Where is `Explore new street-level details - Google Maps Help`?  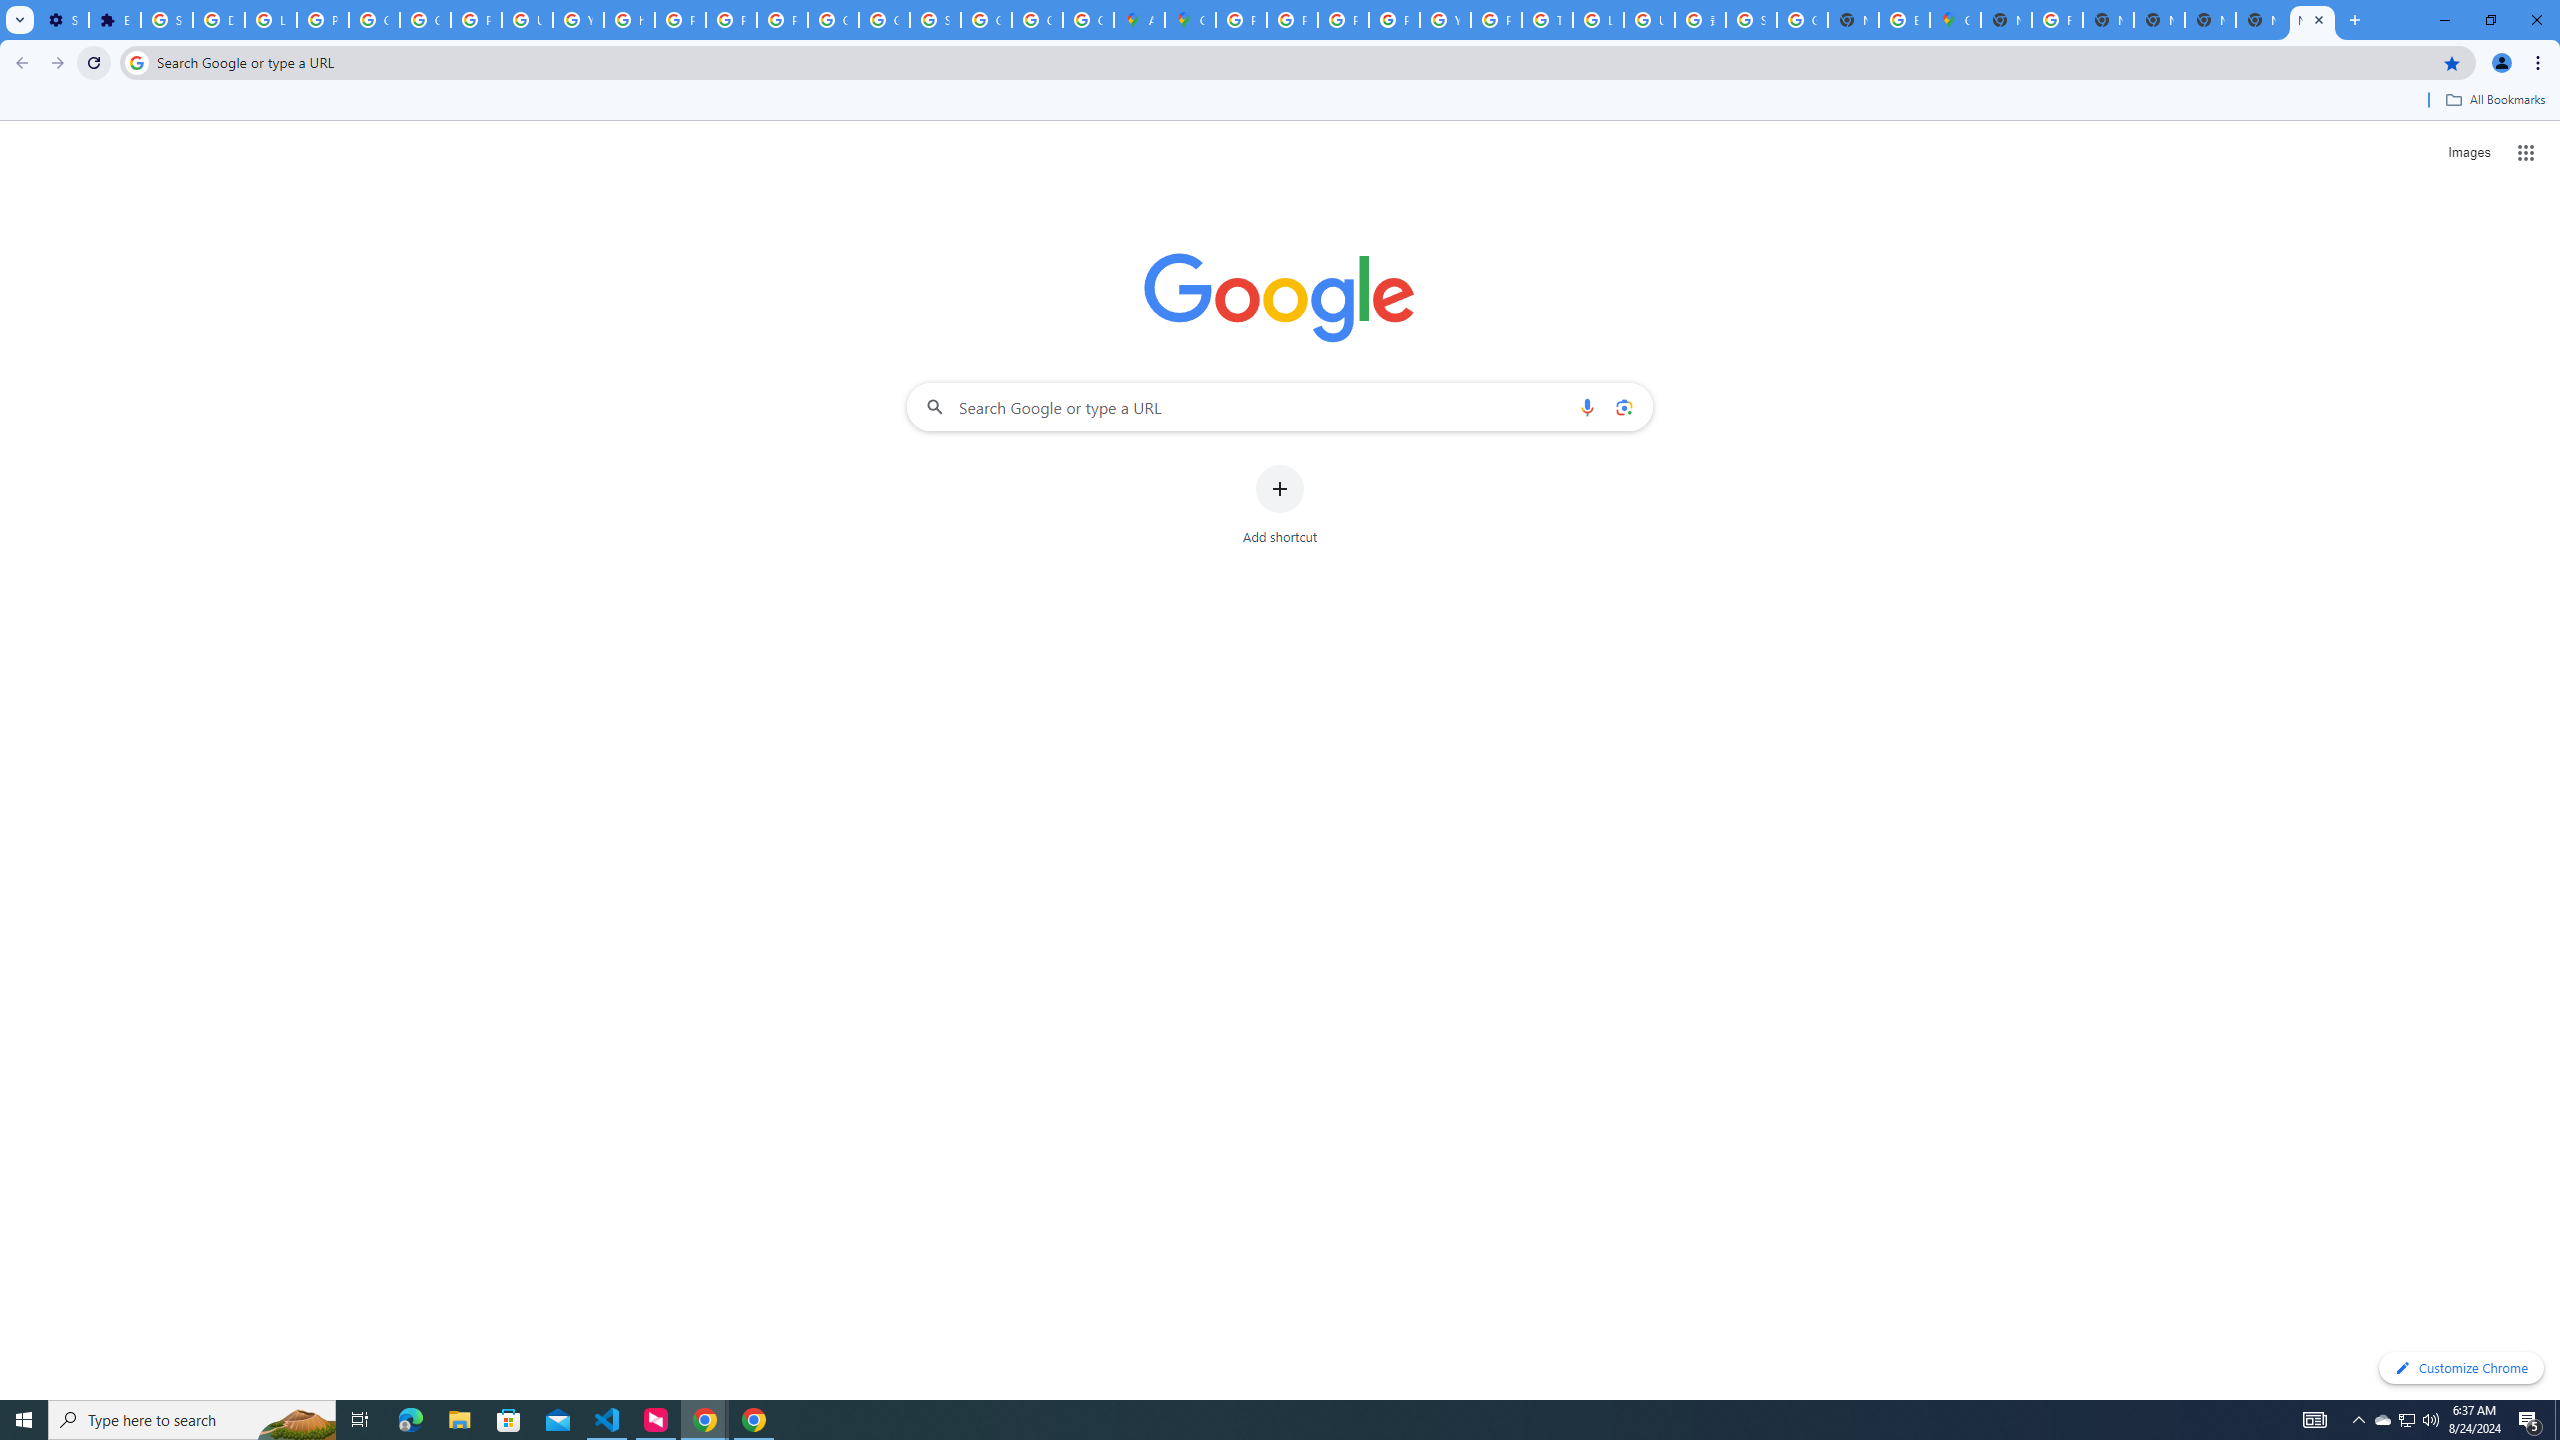 Explore new street-level details - Google Maps Help is located at coordinates (1902, 20).